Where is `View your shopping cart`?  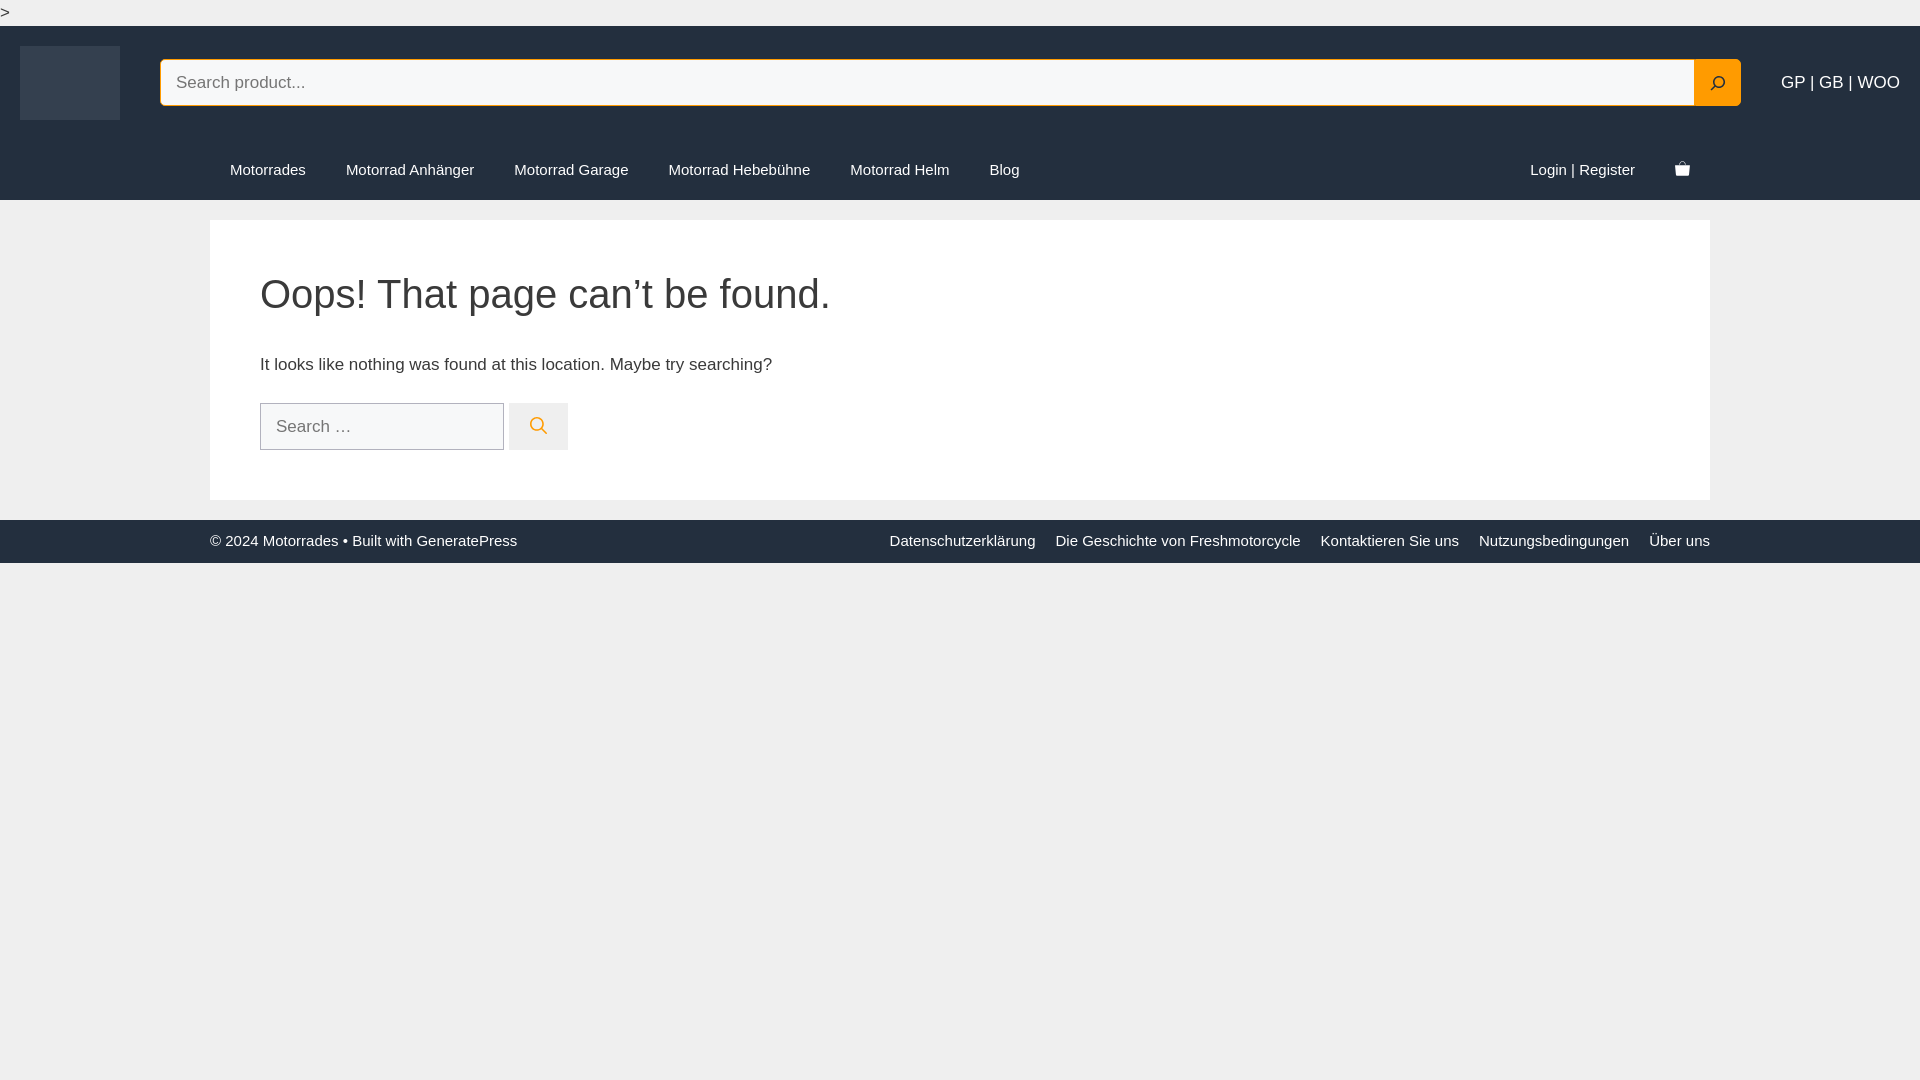
View your shopping cart is located at coordinates (1682, 170).